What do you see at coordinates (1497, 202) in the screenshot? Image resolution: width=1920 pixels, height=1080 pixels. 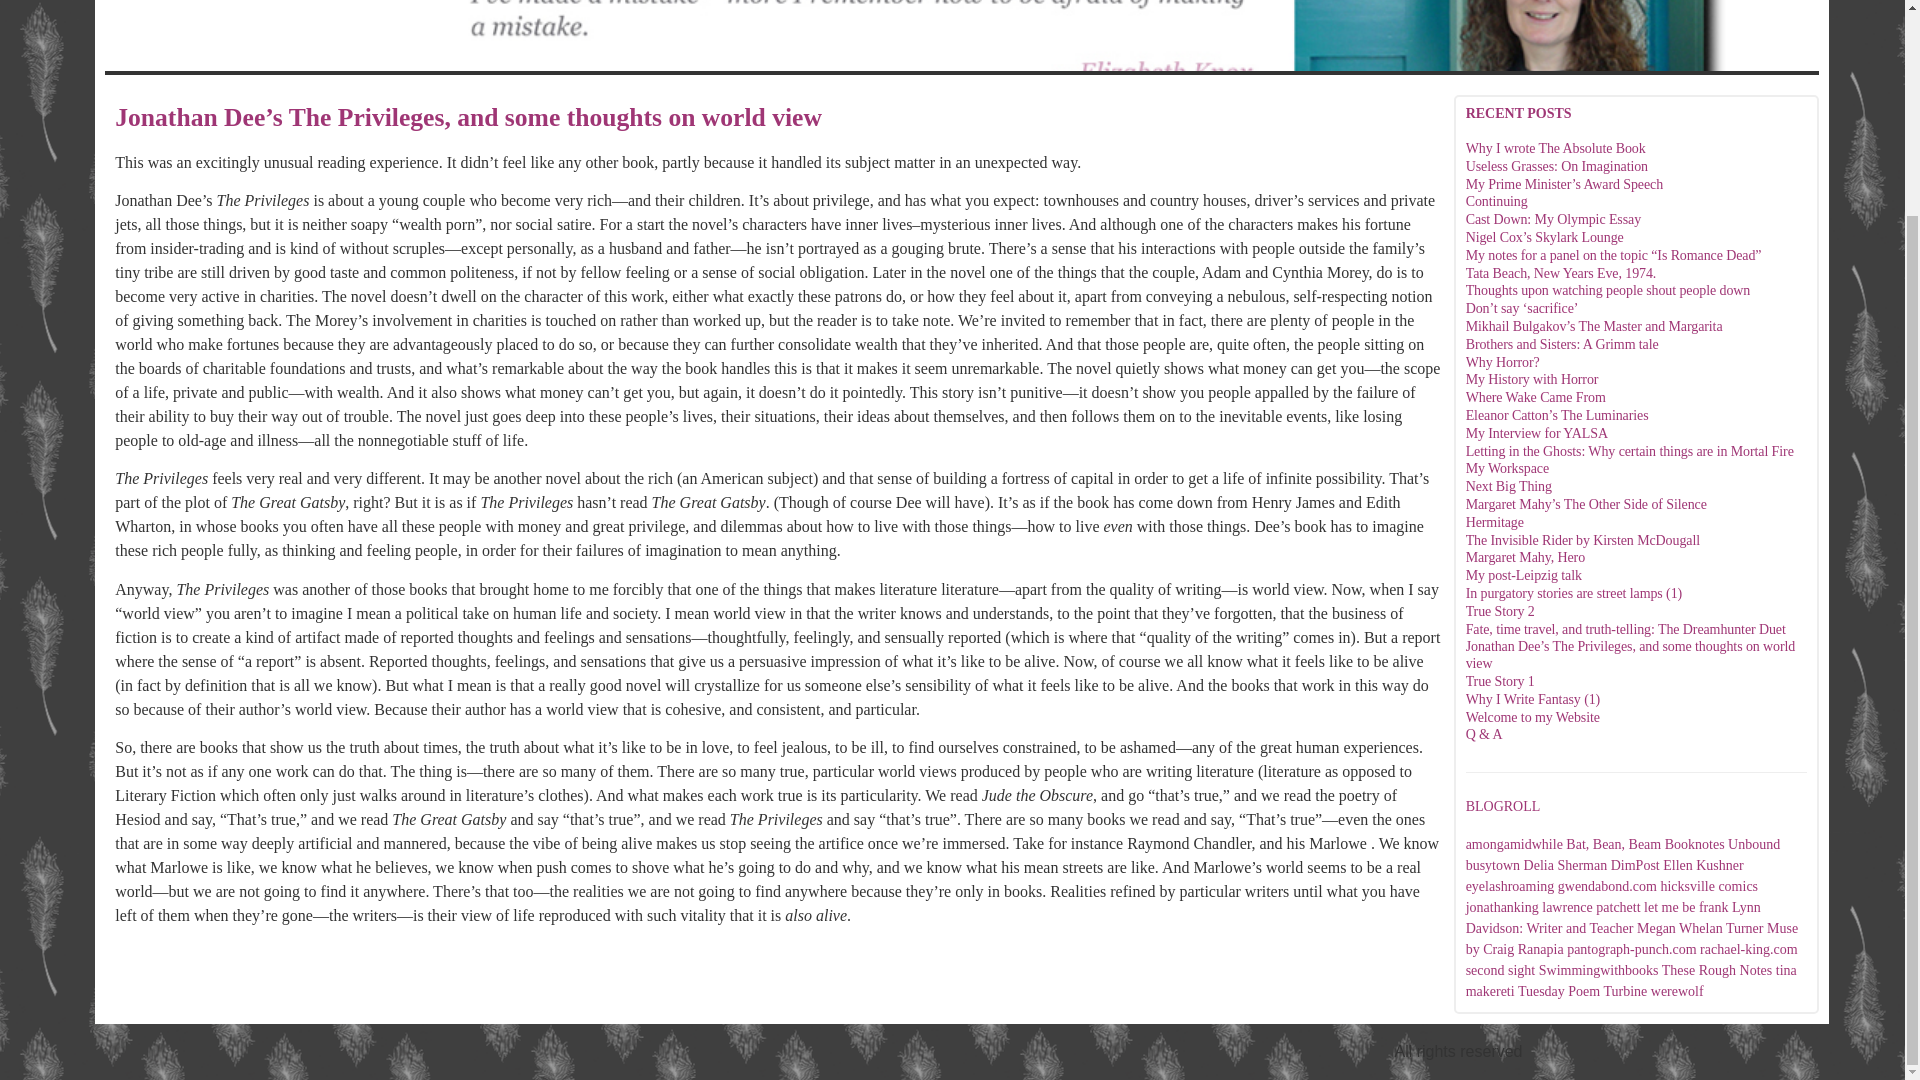 I see `Continuing` at bounding box center [1497, 202].